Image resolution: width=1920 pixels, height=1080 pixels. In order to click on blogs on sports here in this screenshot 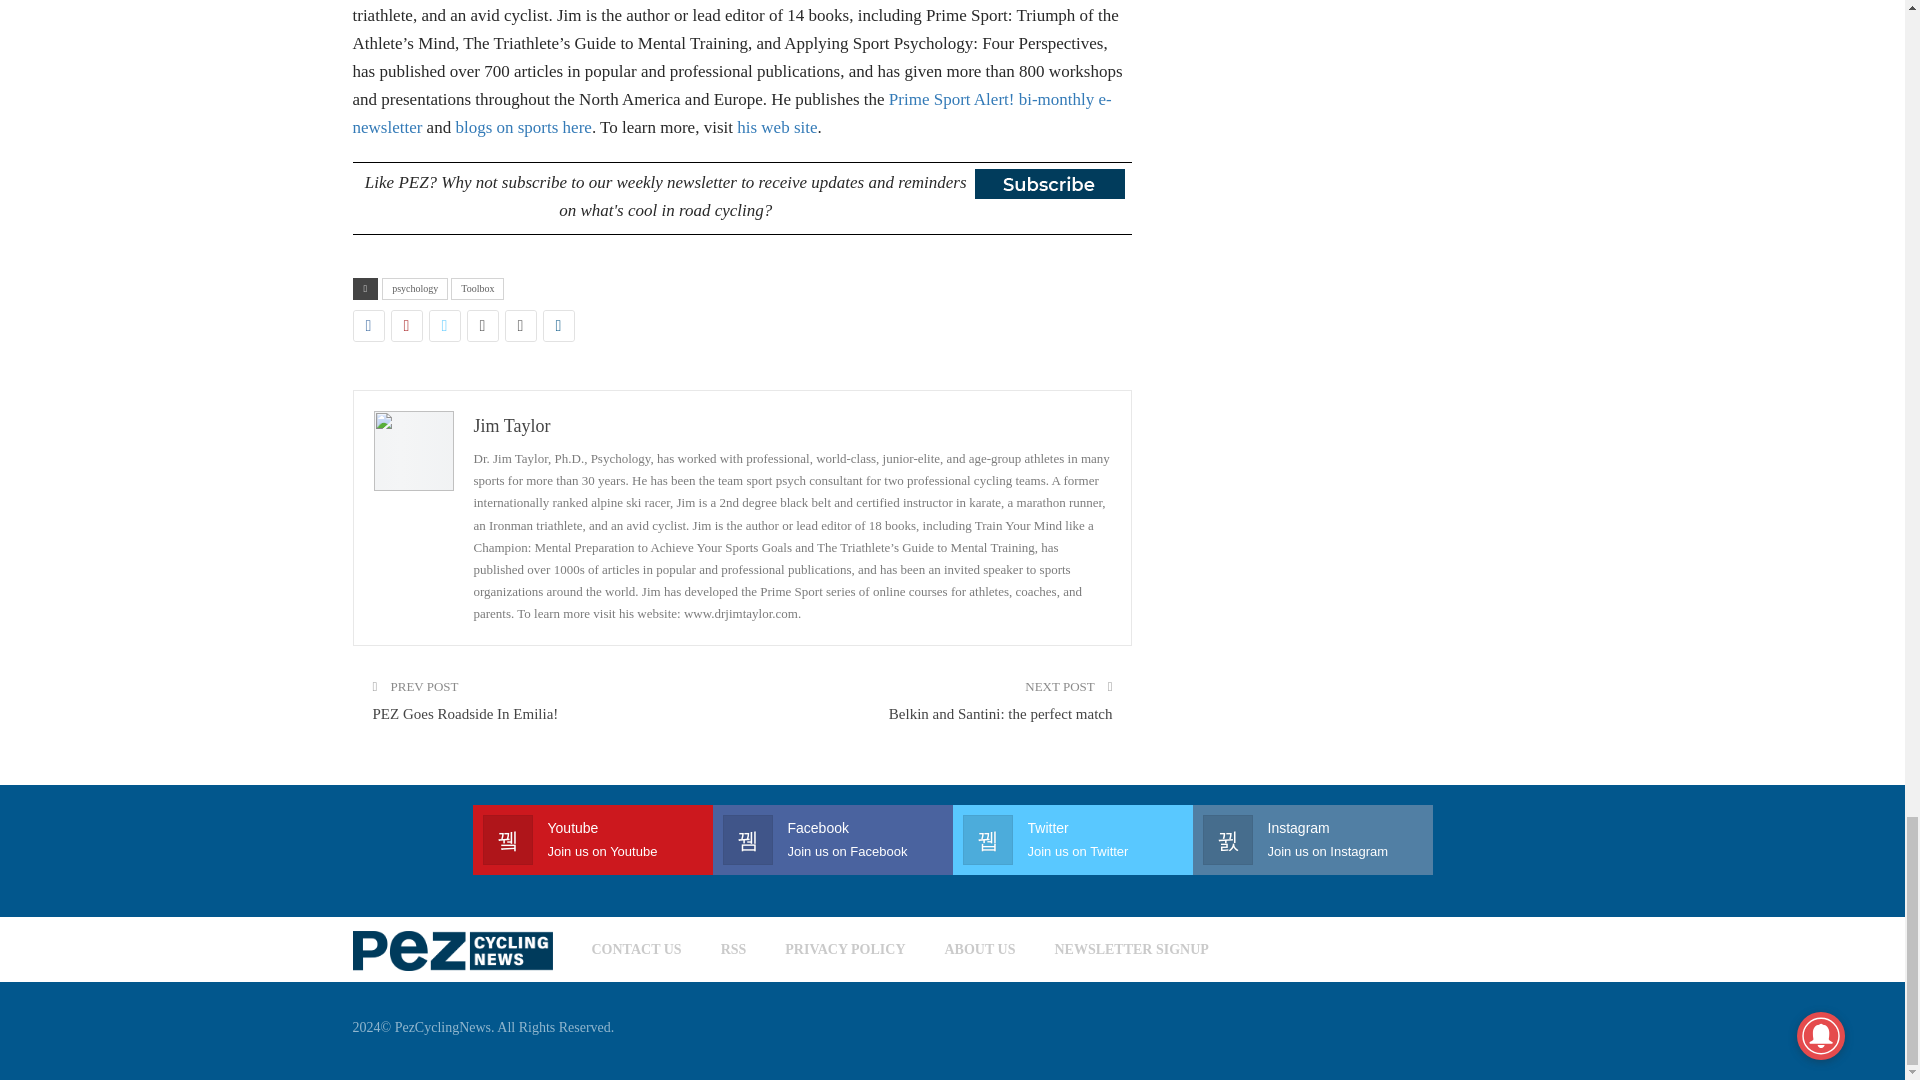, I will do `click(523, 127)`.